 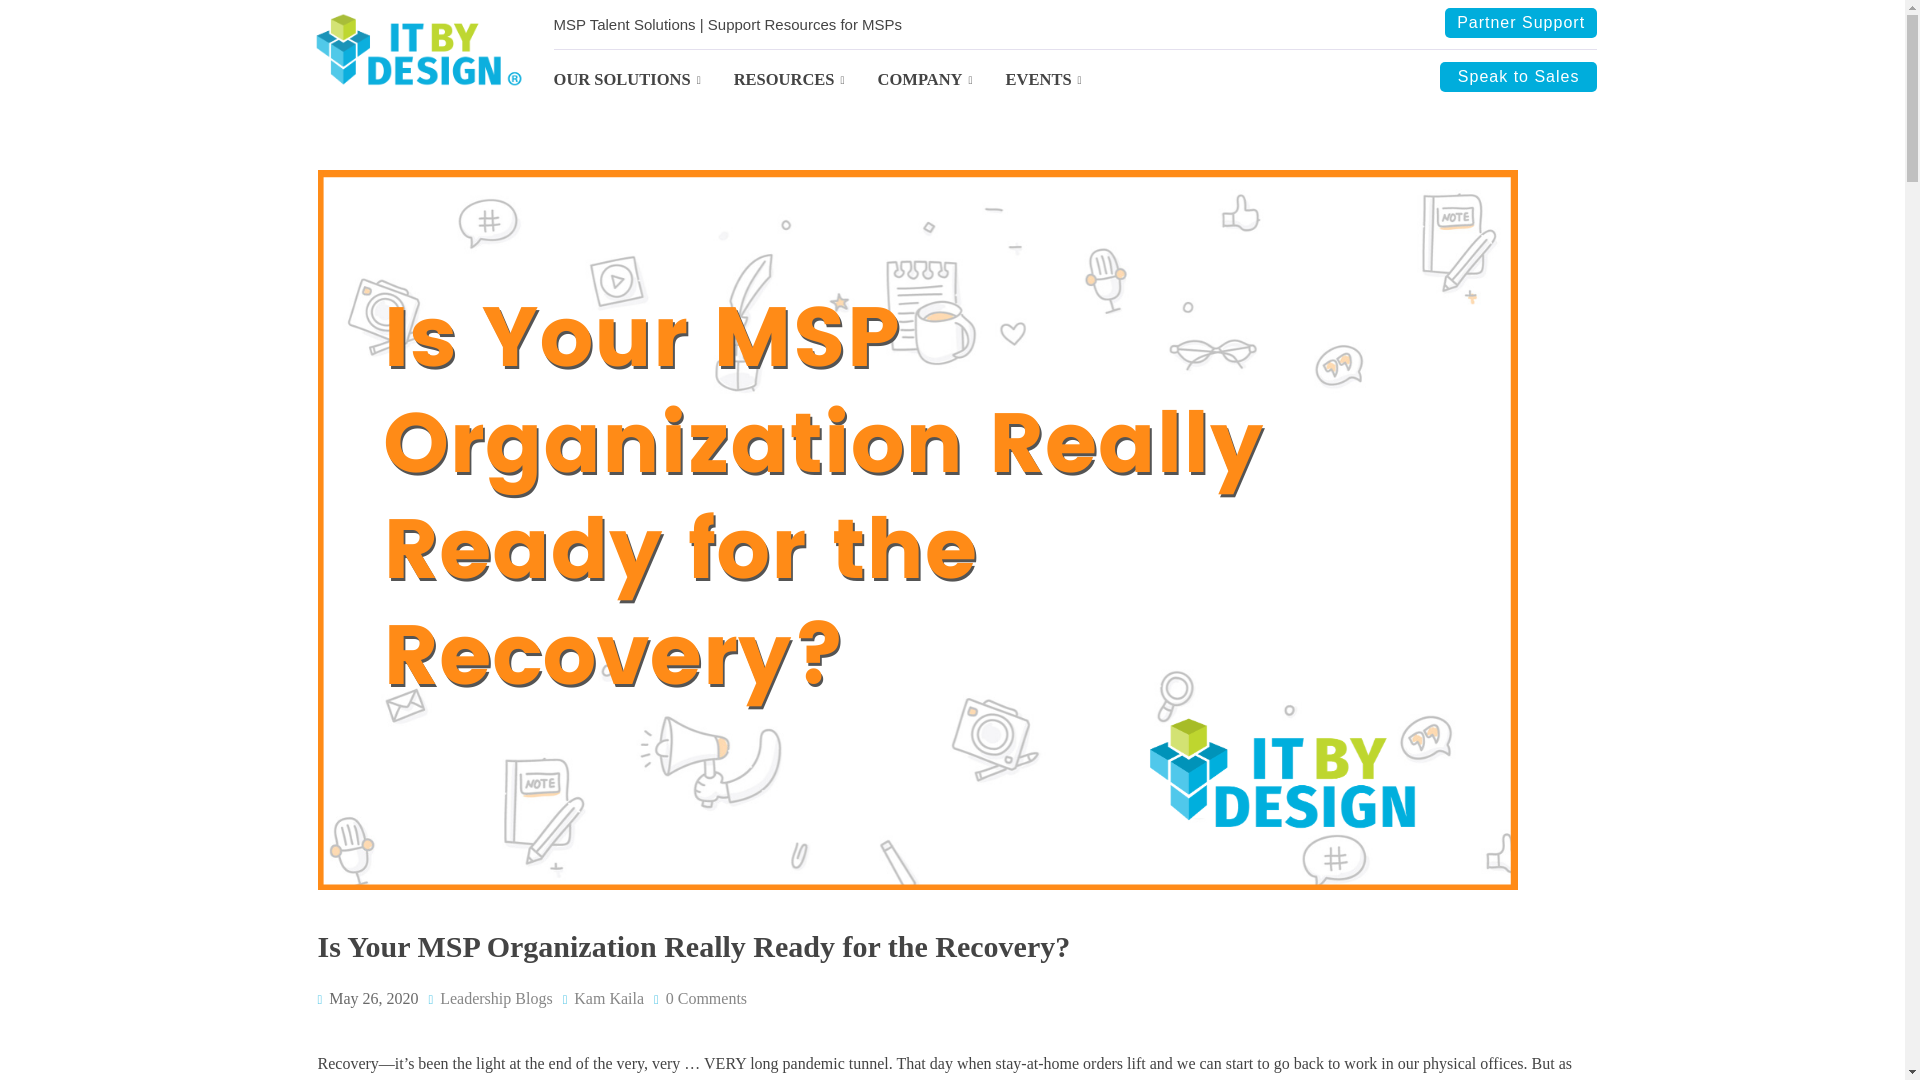 What do you see at coordinates (805, 80) in the screenshot?
I see `RESOURCES` at bounding box center [805, 80].